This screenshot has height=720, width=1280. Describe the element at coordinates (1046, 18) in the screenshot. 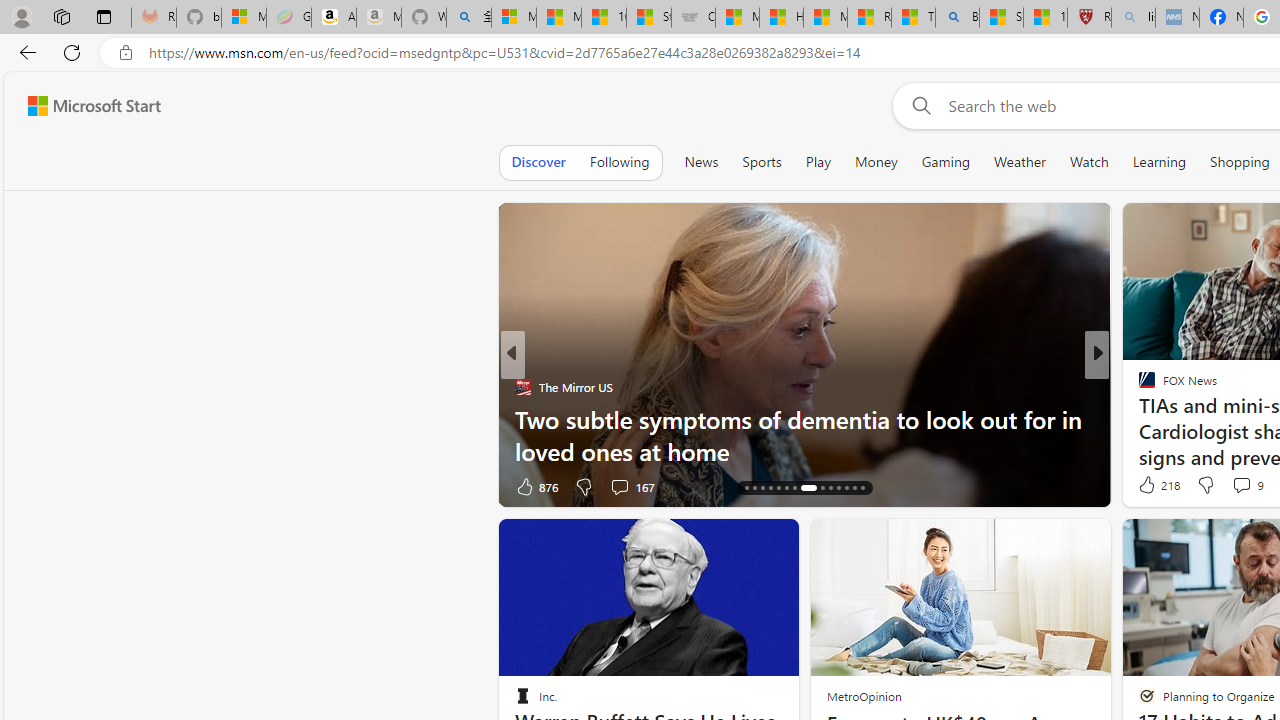

I see `12 Popular Science Lies that Must be Corrected` at that location.